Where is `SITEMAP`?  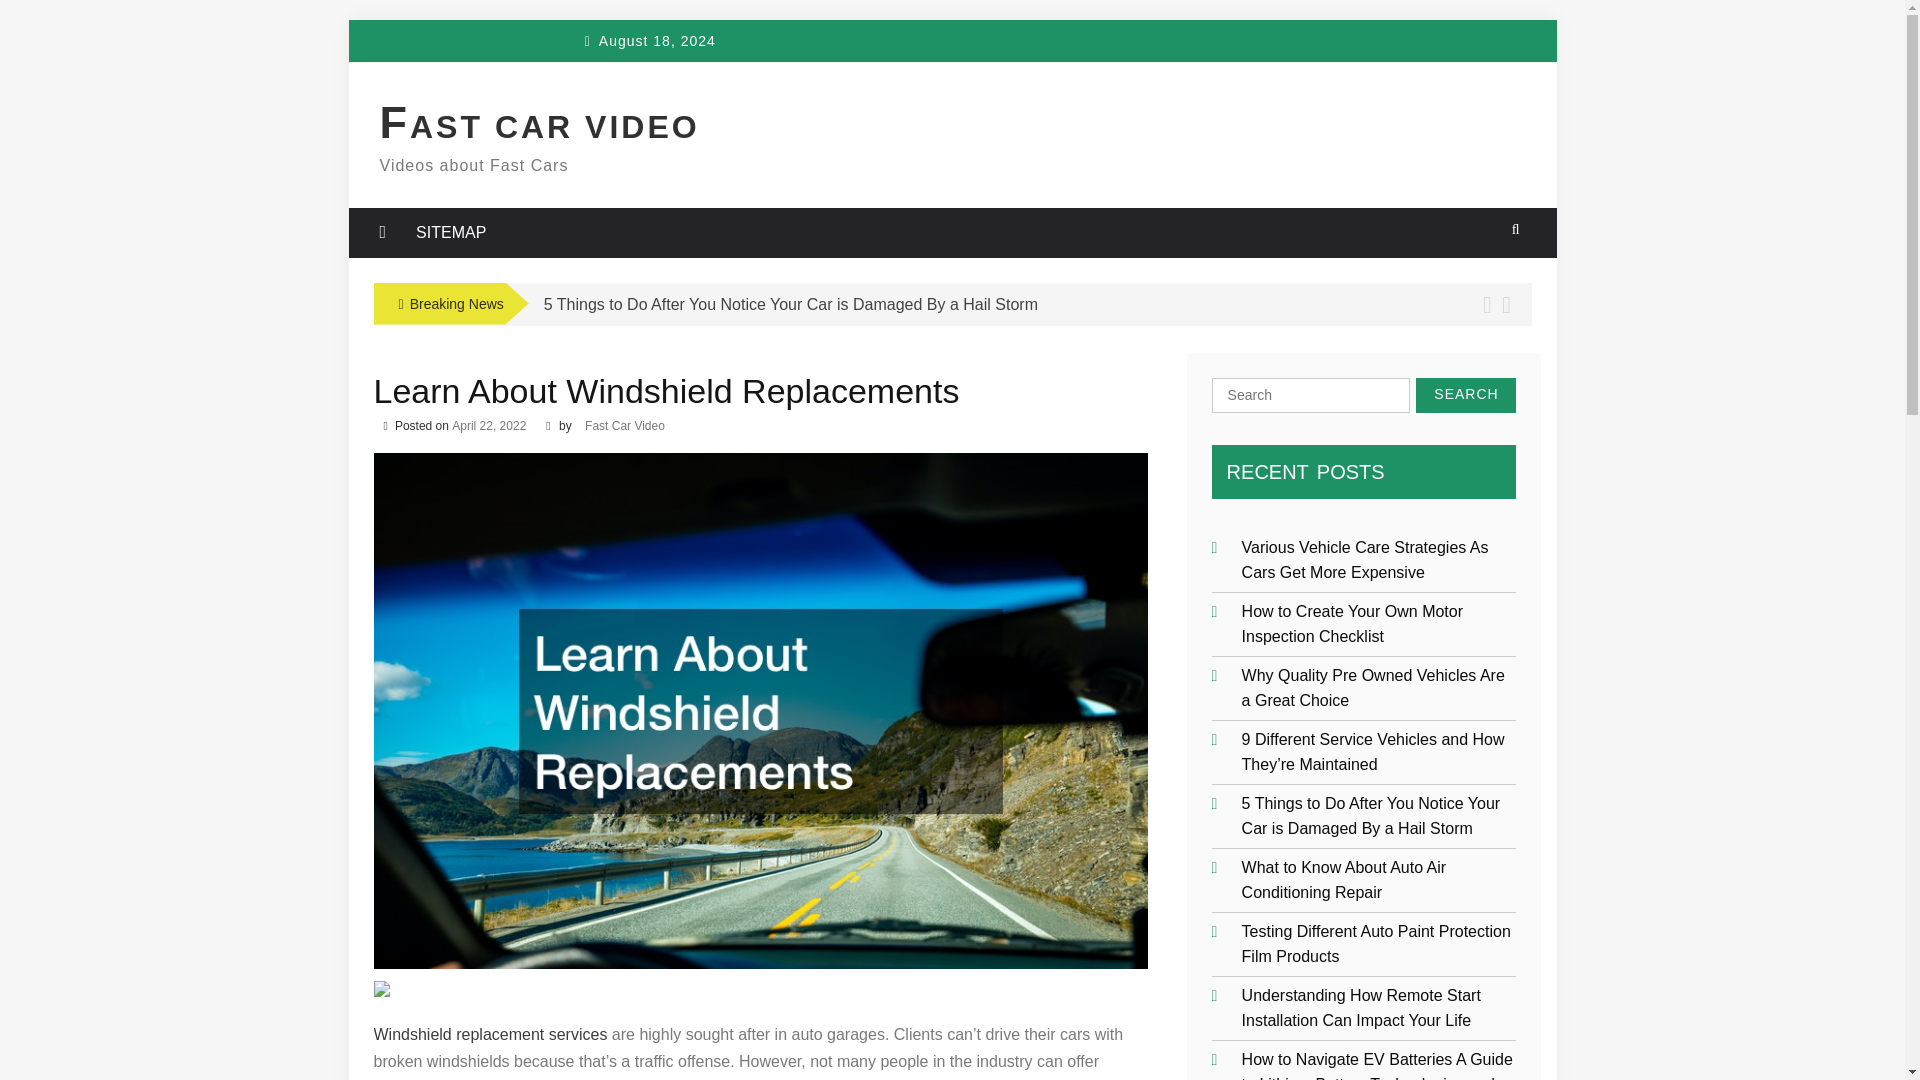
SITEMAP is located at coordinates (451, 233).